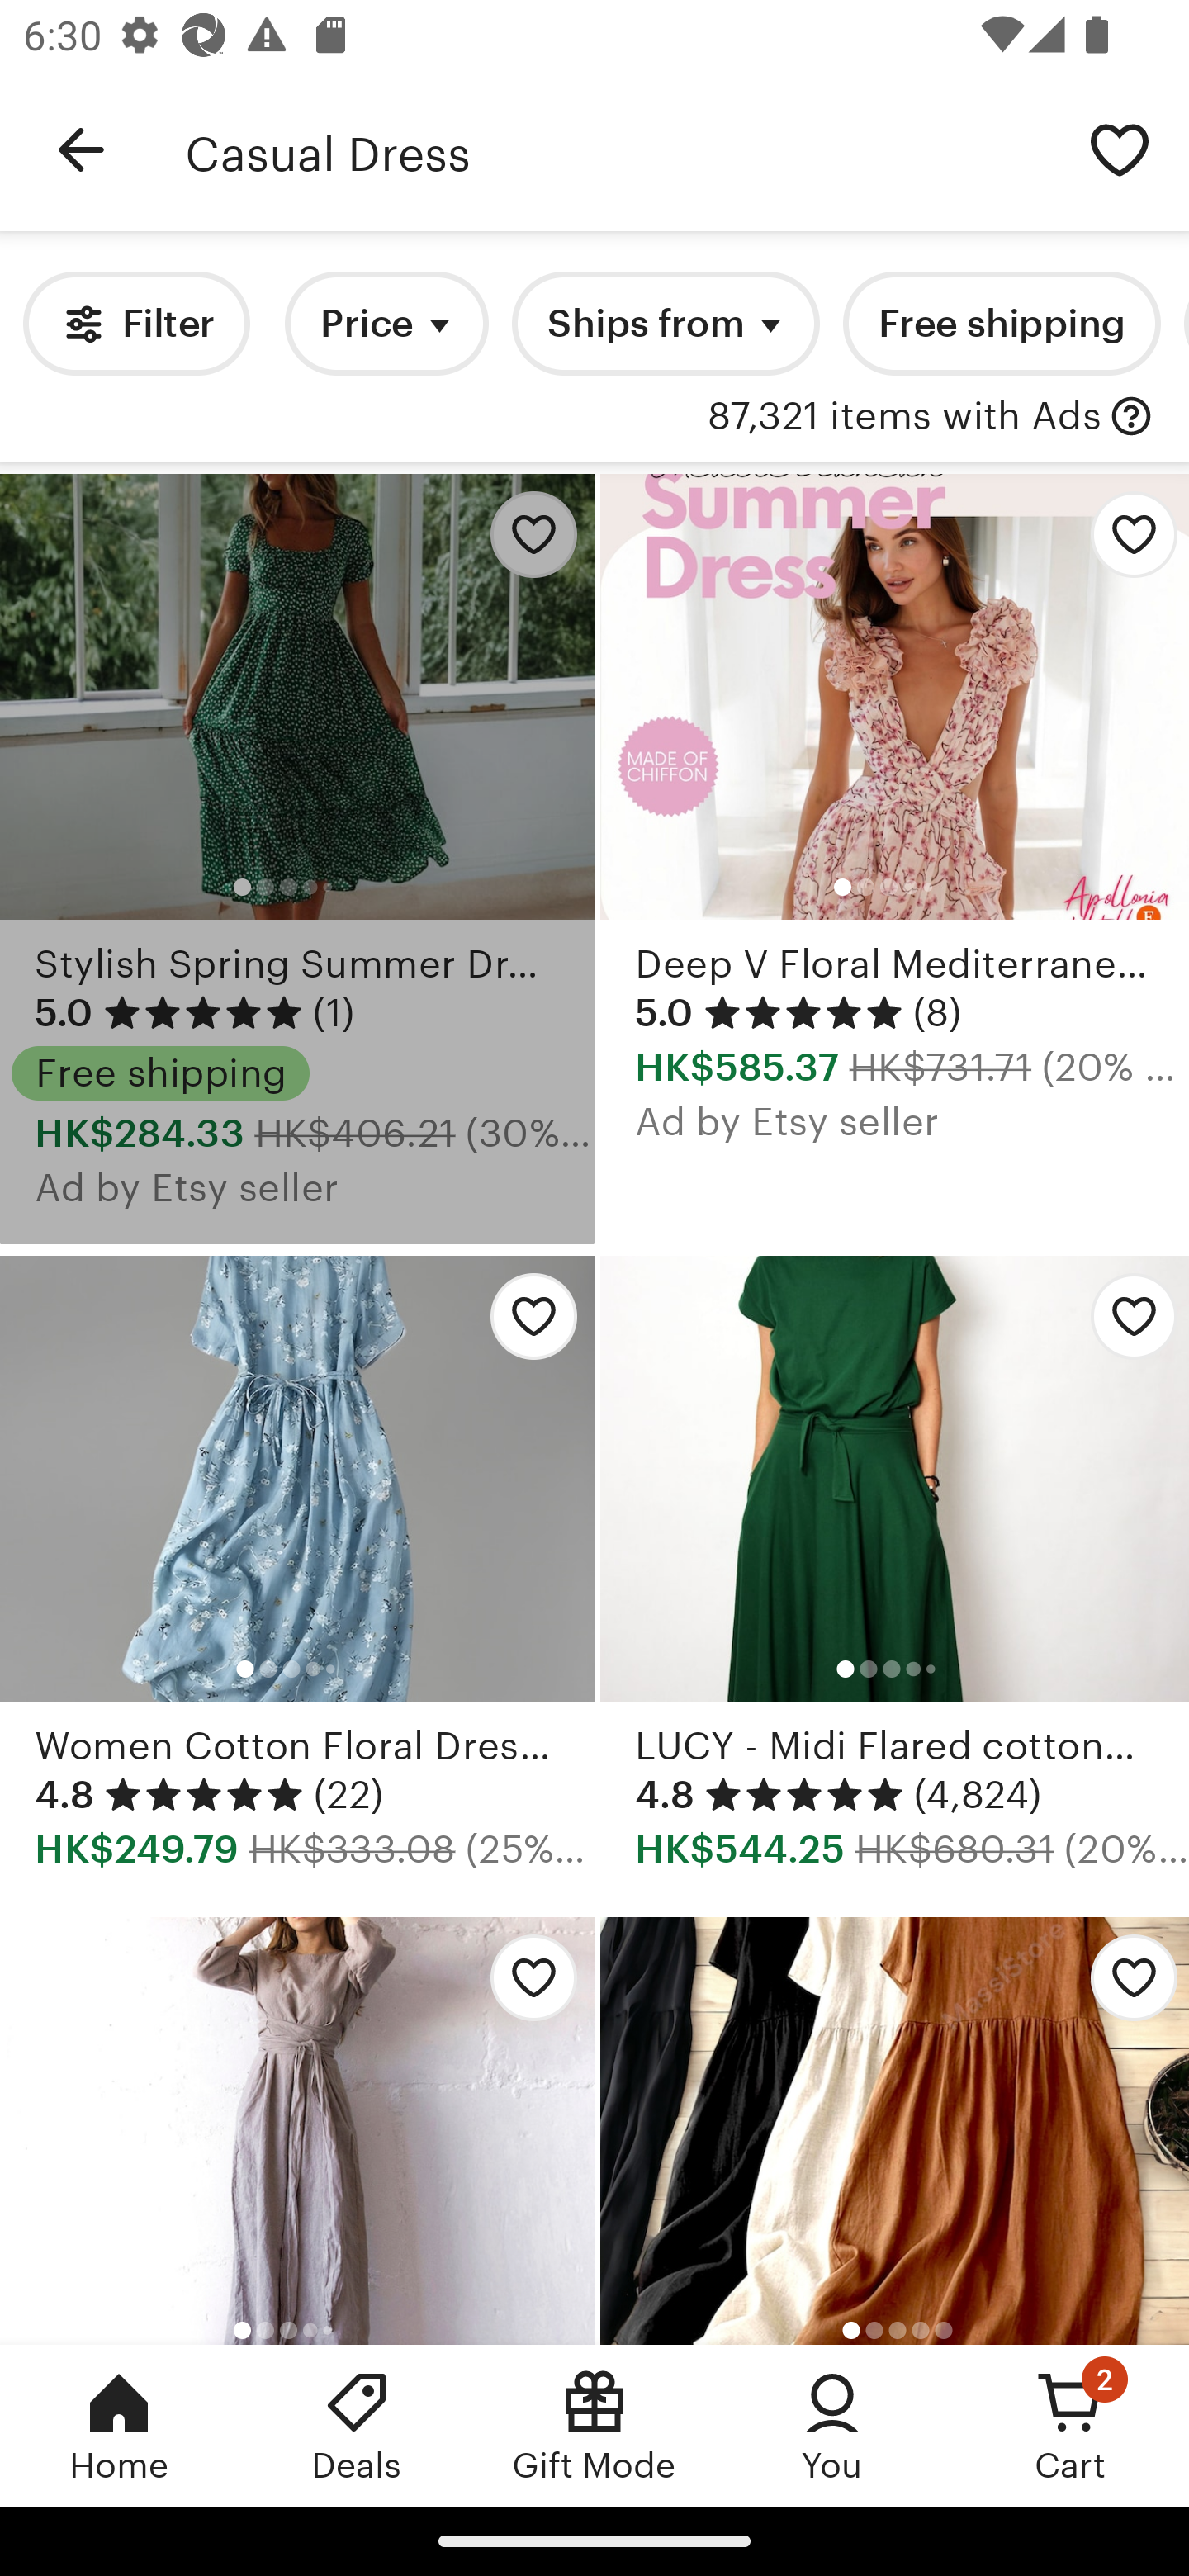  What do you see at coordinates (1001, 324) in the screenshot?
I see `Free shipping` at bounding box center [1001, 324].